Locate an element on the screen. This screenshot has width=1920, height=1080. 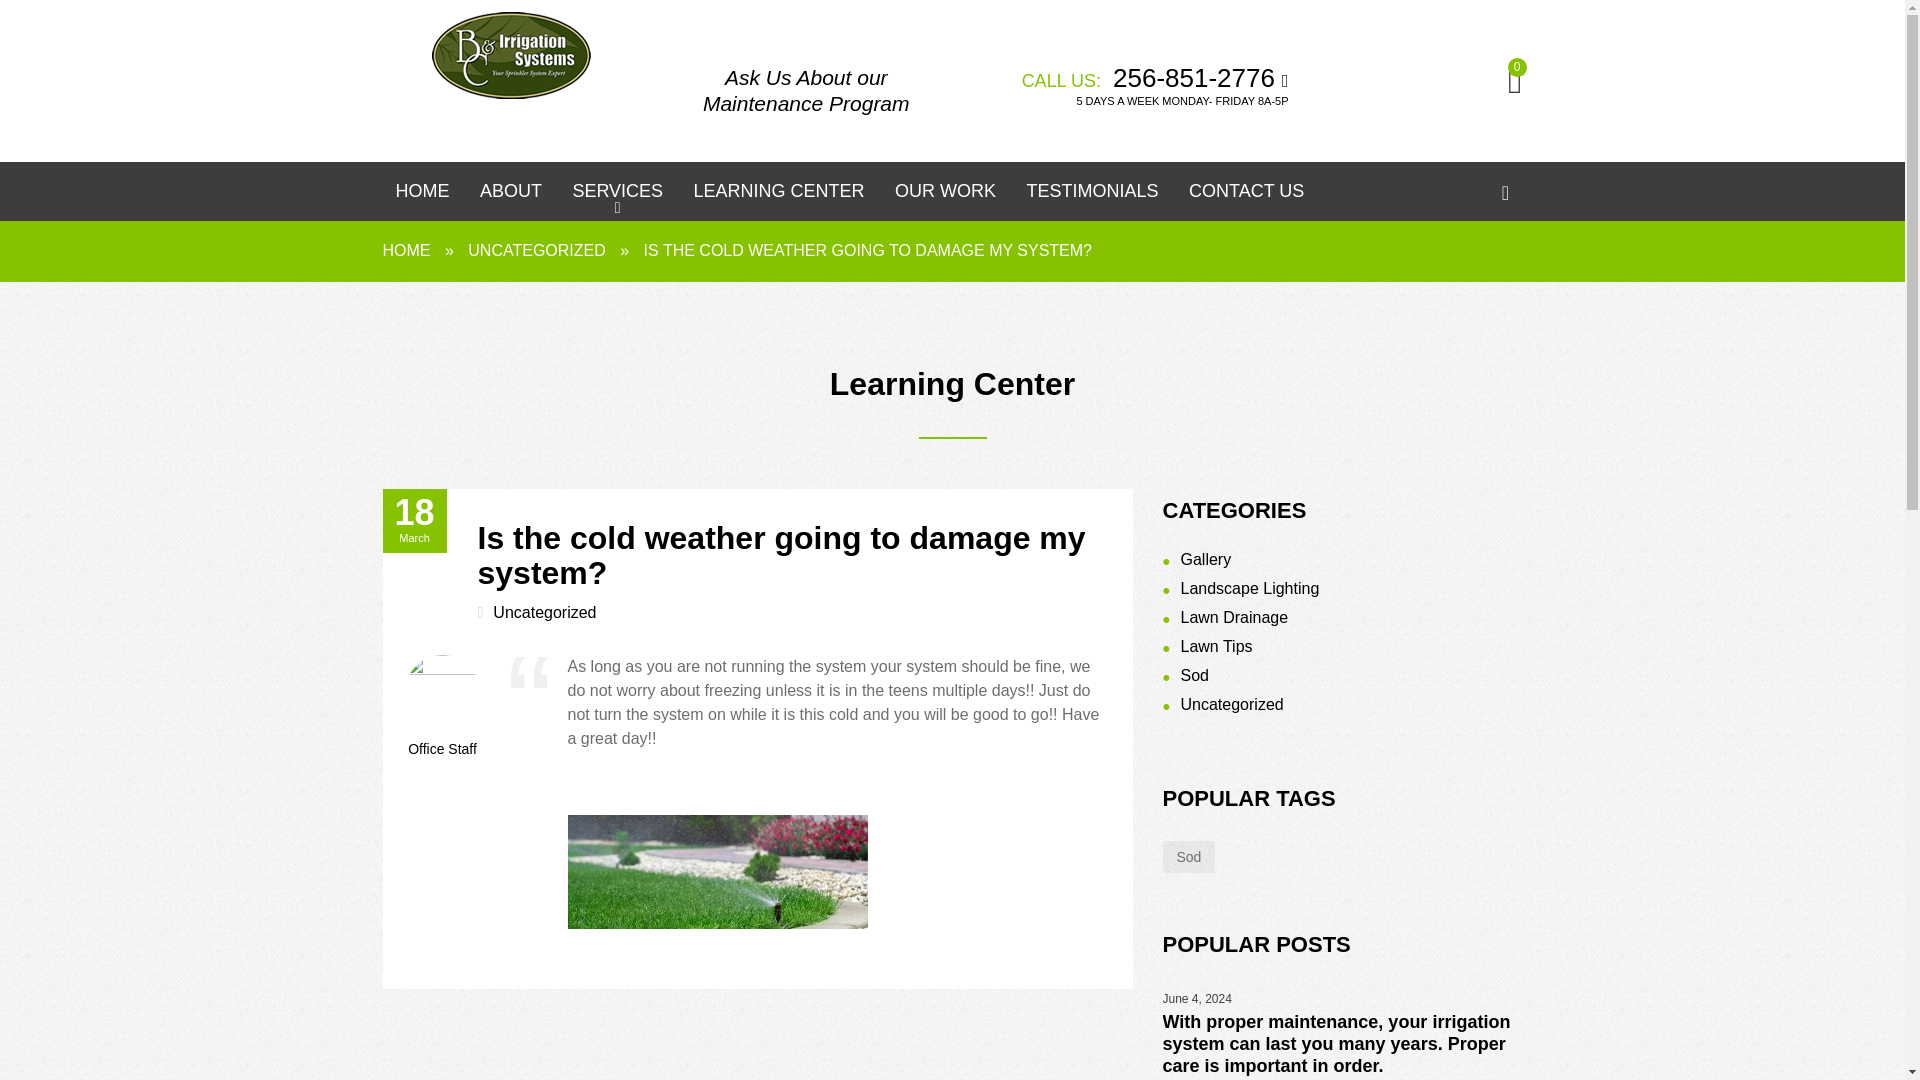
Contact Us is located at coordinates (1246, 196).